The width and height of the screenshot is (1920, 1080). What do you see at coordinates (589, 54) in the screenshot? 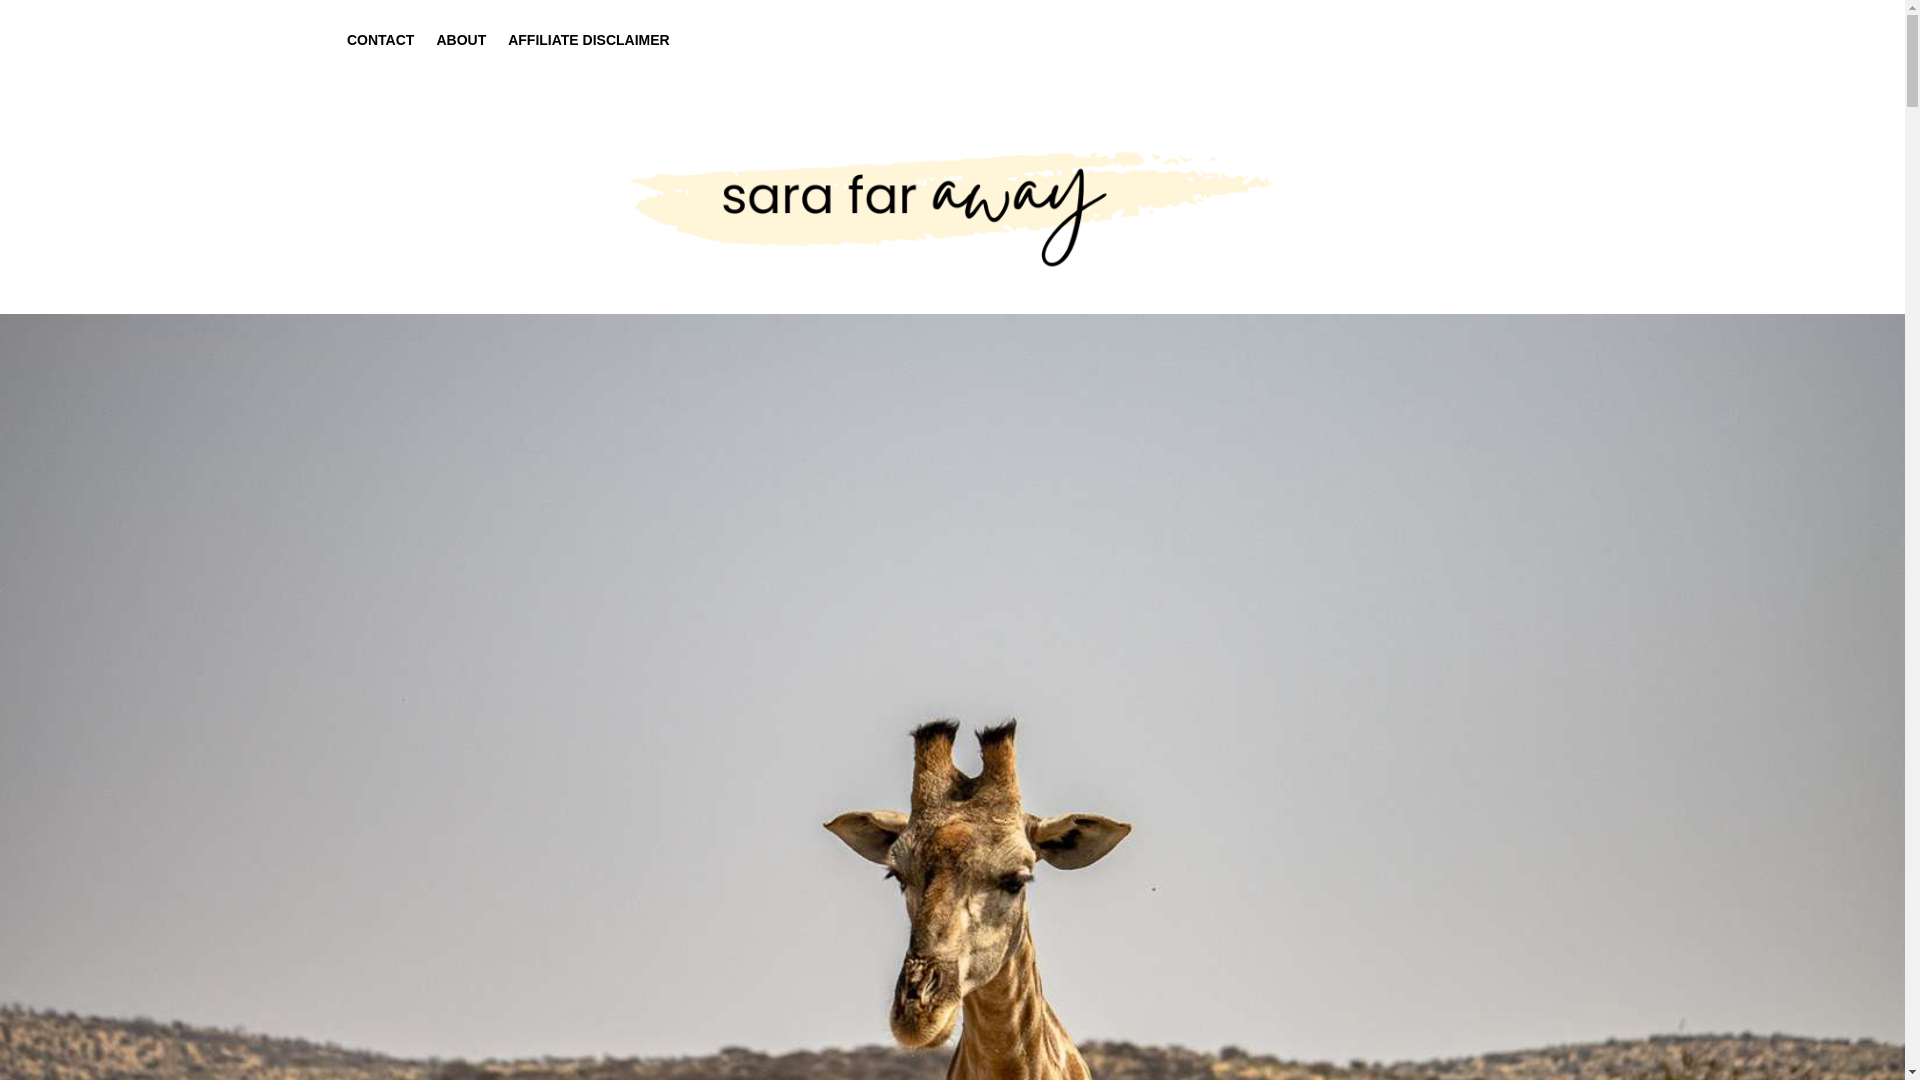
I see `AFFILIATE DISCLAIMER` at bounding box center [589, 54].